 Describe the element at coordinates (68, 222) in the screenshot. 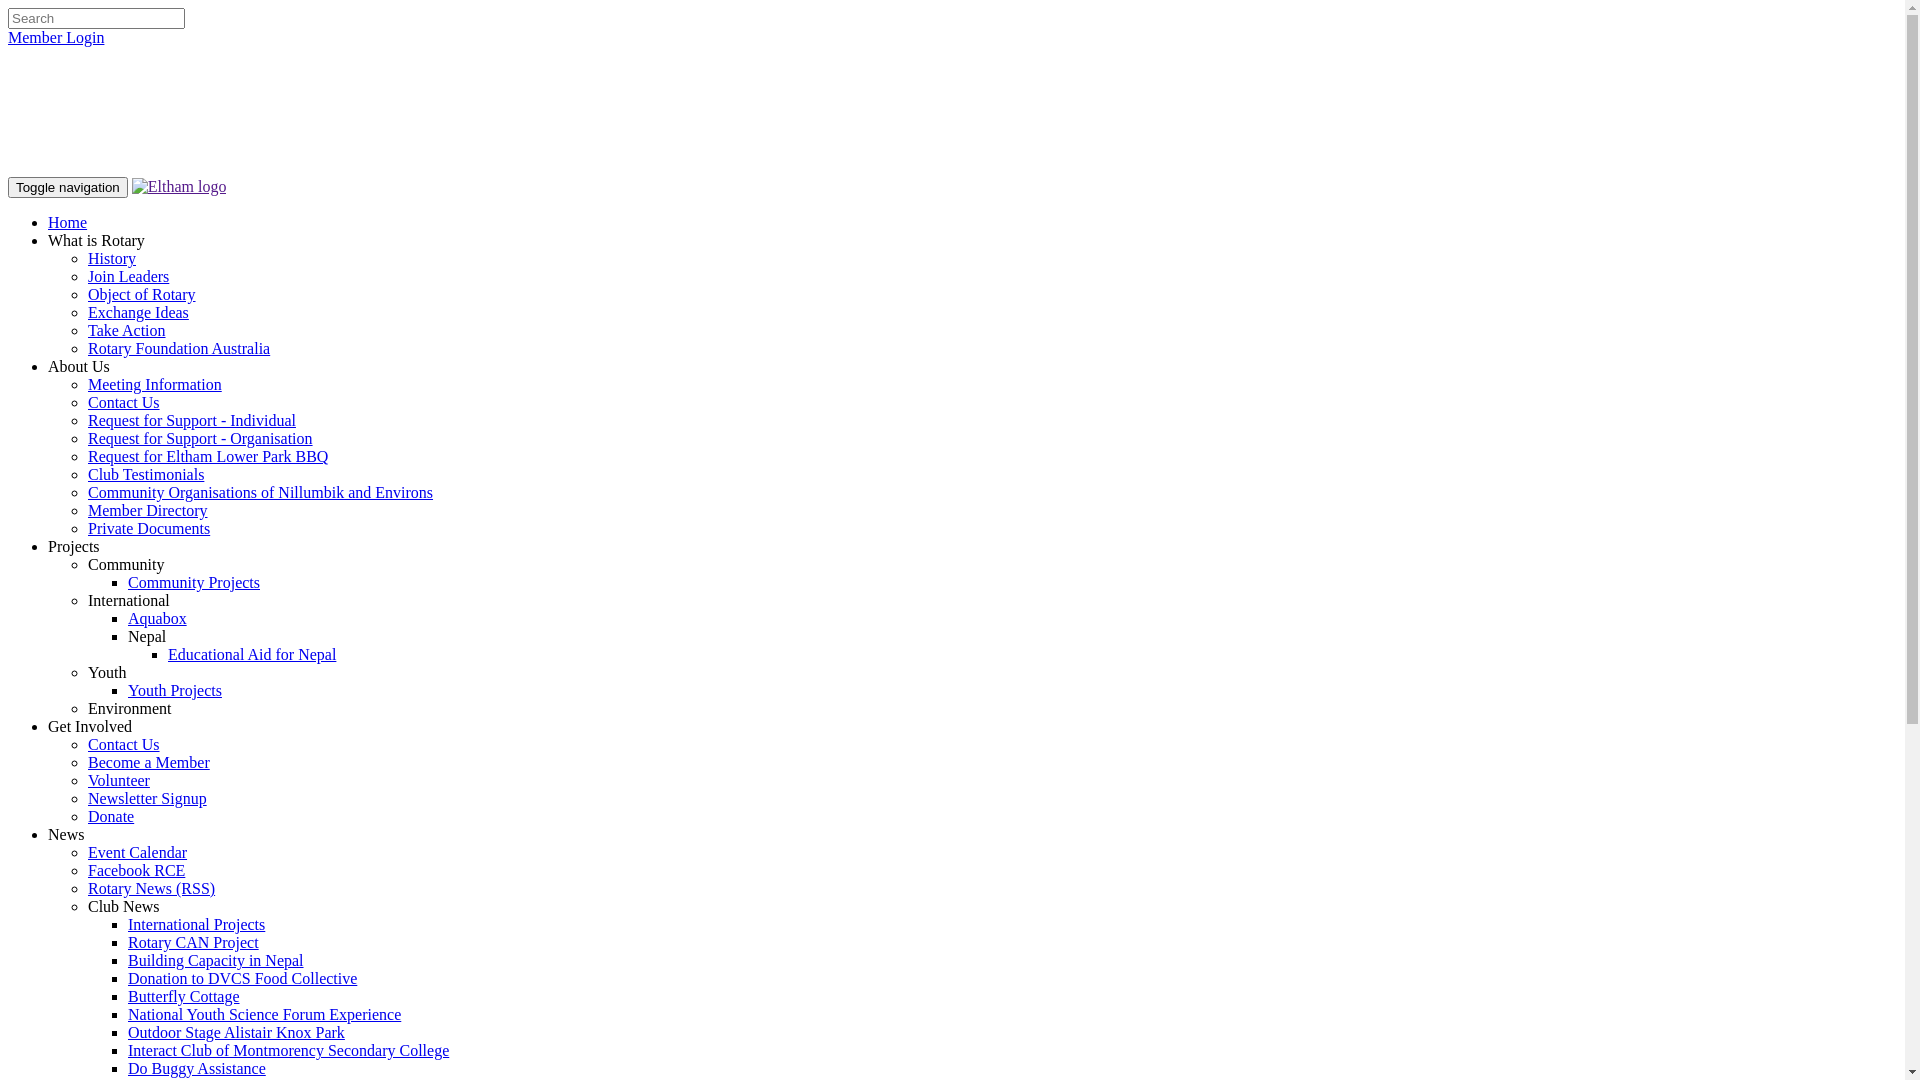

I see `Home` at that location.